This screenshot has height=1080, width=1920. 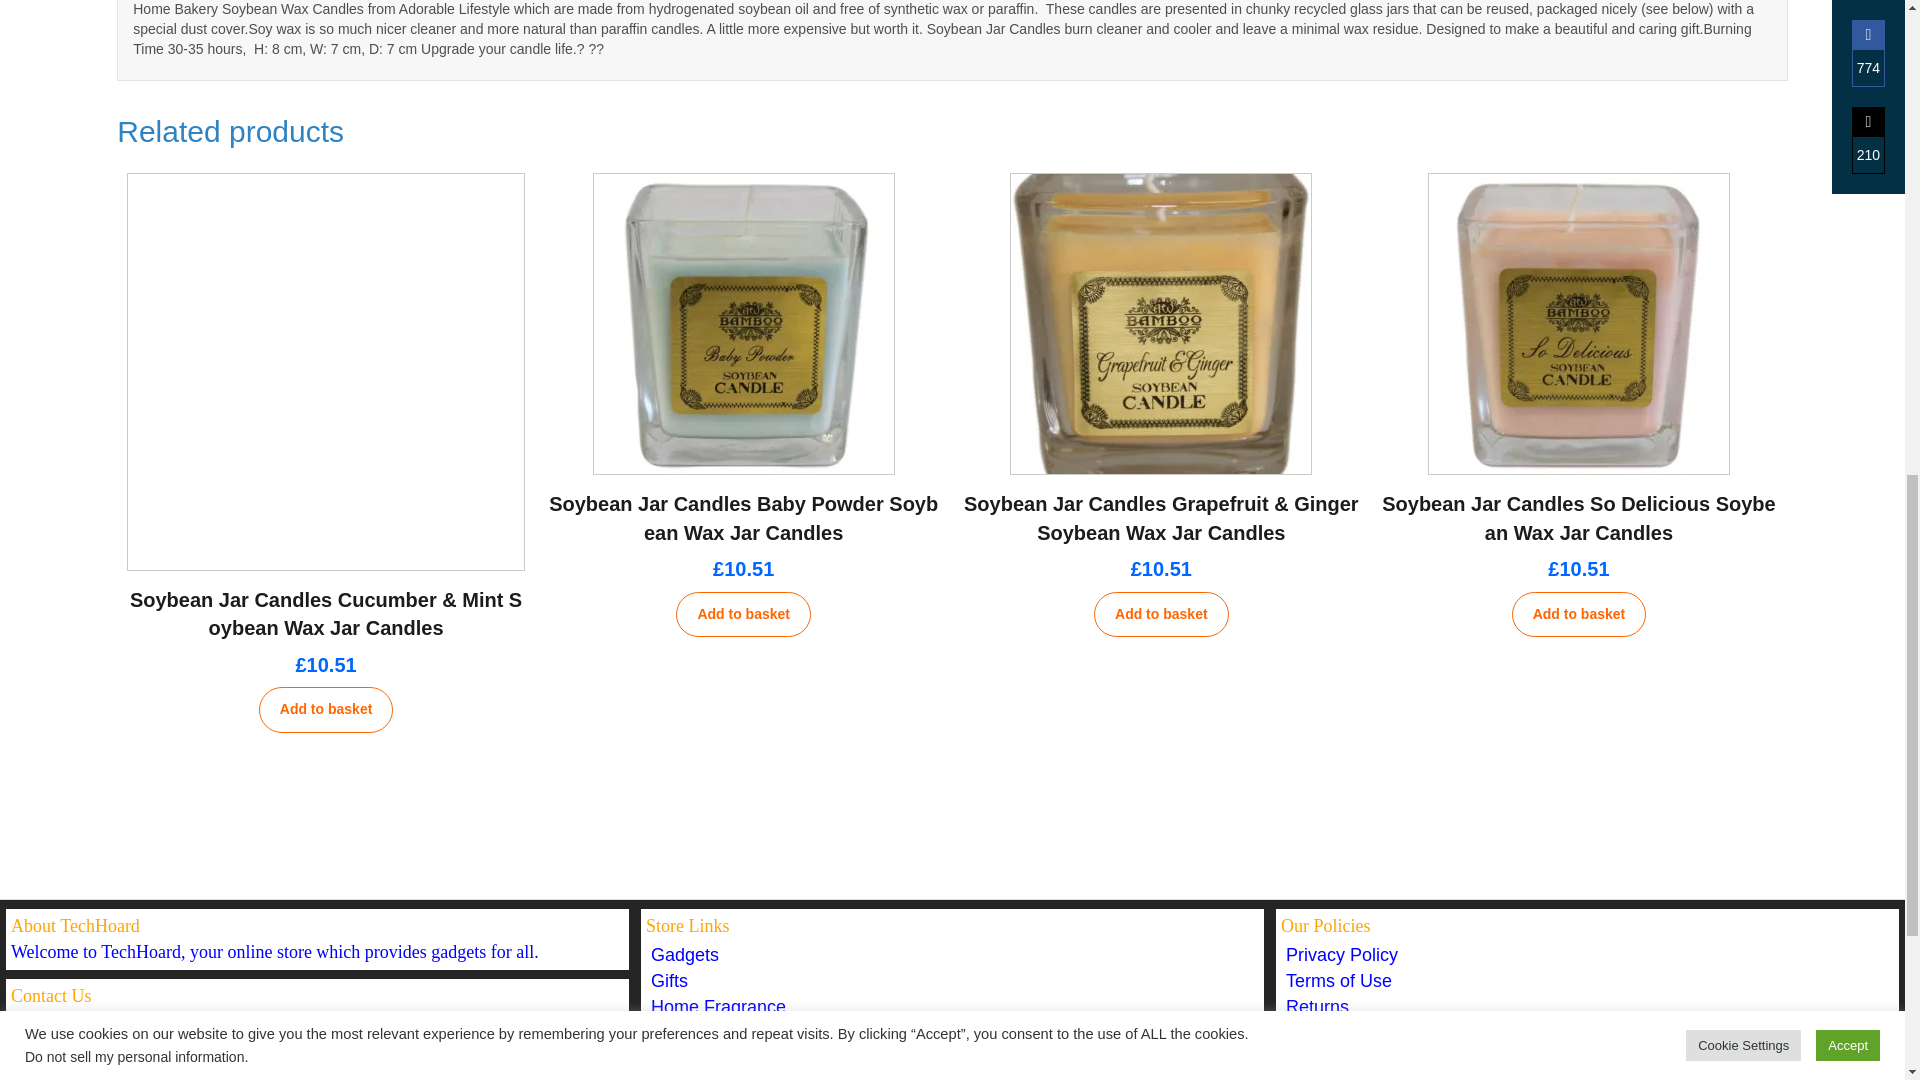 What do you see at coordinates (742, 614) in the screenshot?
I see `Add to basket` at bounding box center [742, 614].